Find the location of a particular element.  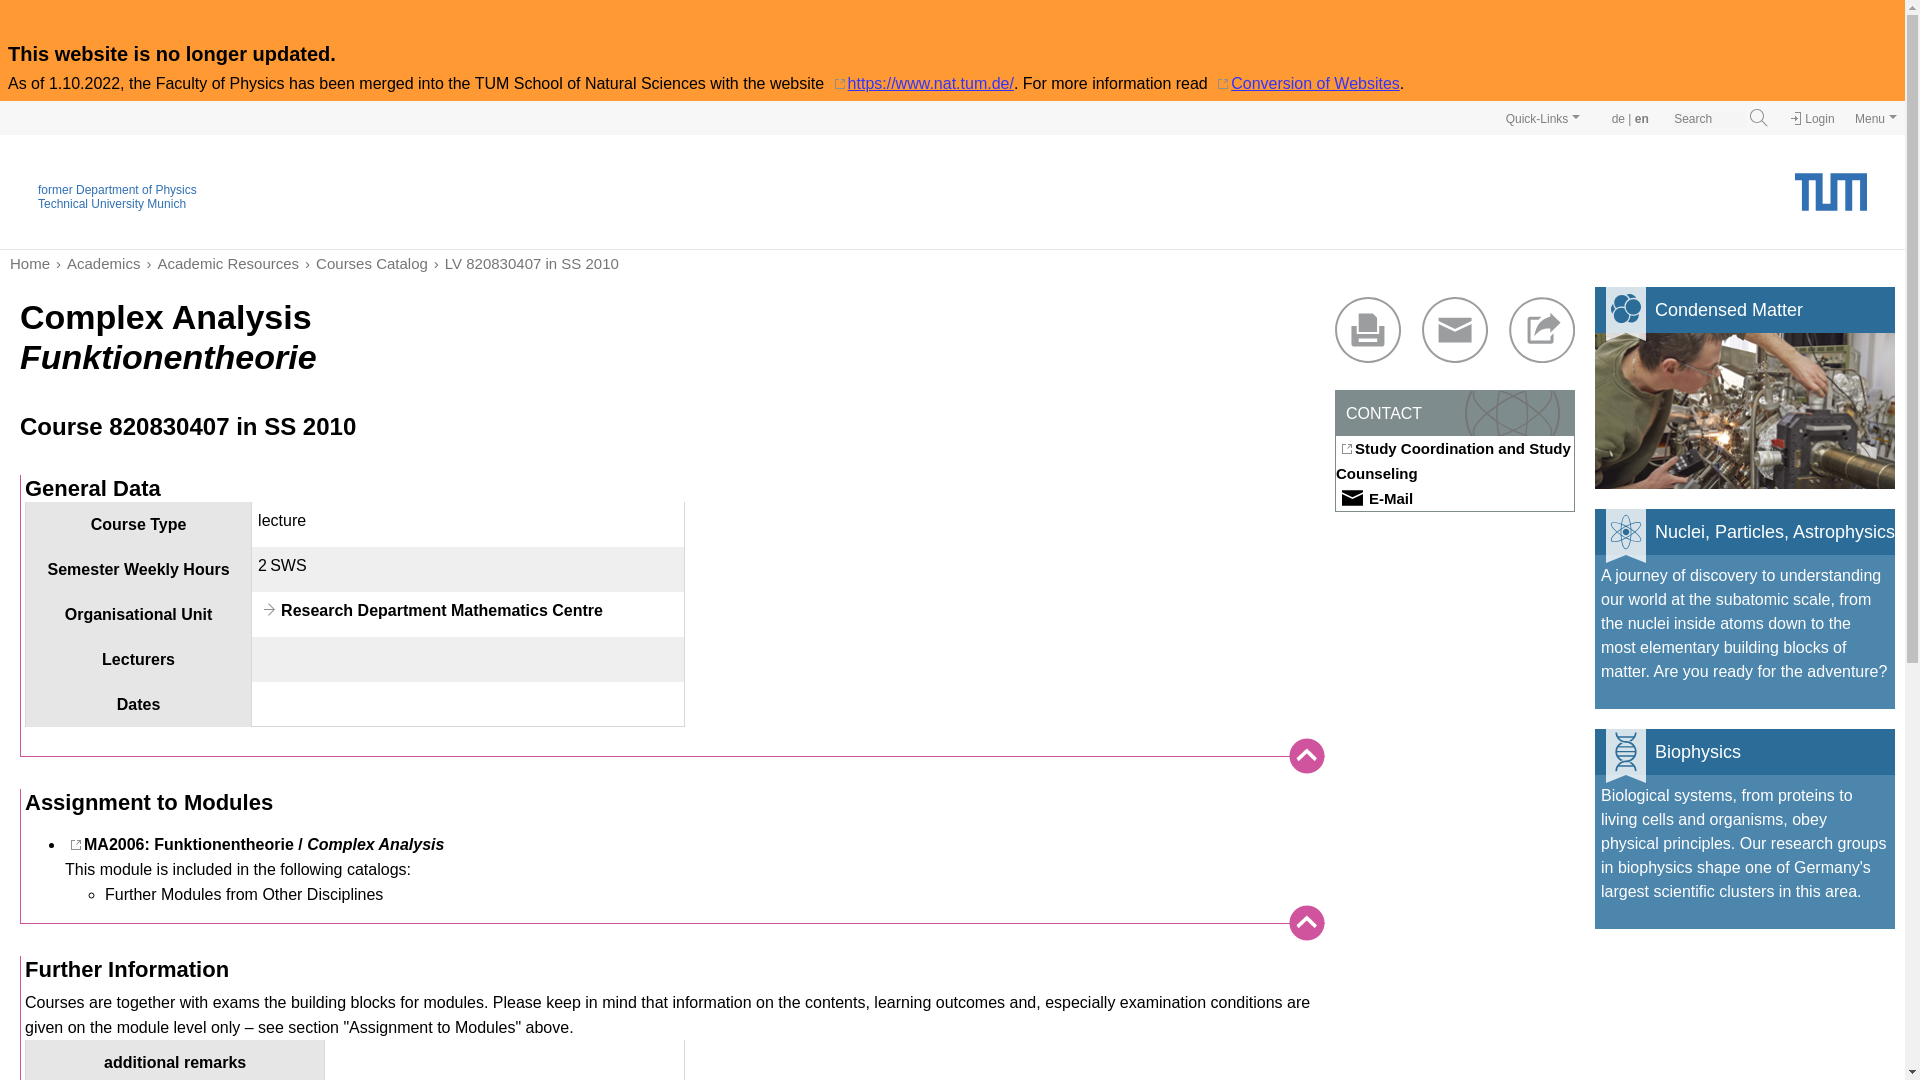

Search on these webpages is located at coordinates (1758, 118).